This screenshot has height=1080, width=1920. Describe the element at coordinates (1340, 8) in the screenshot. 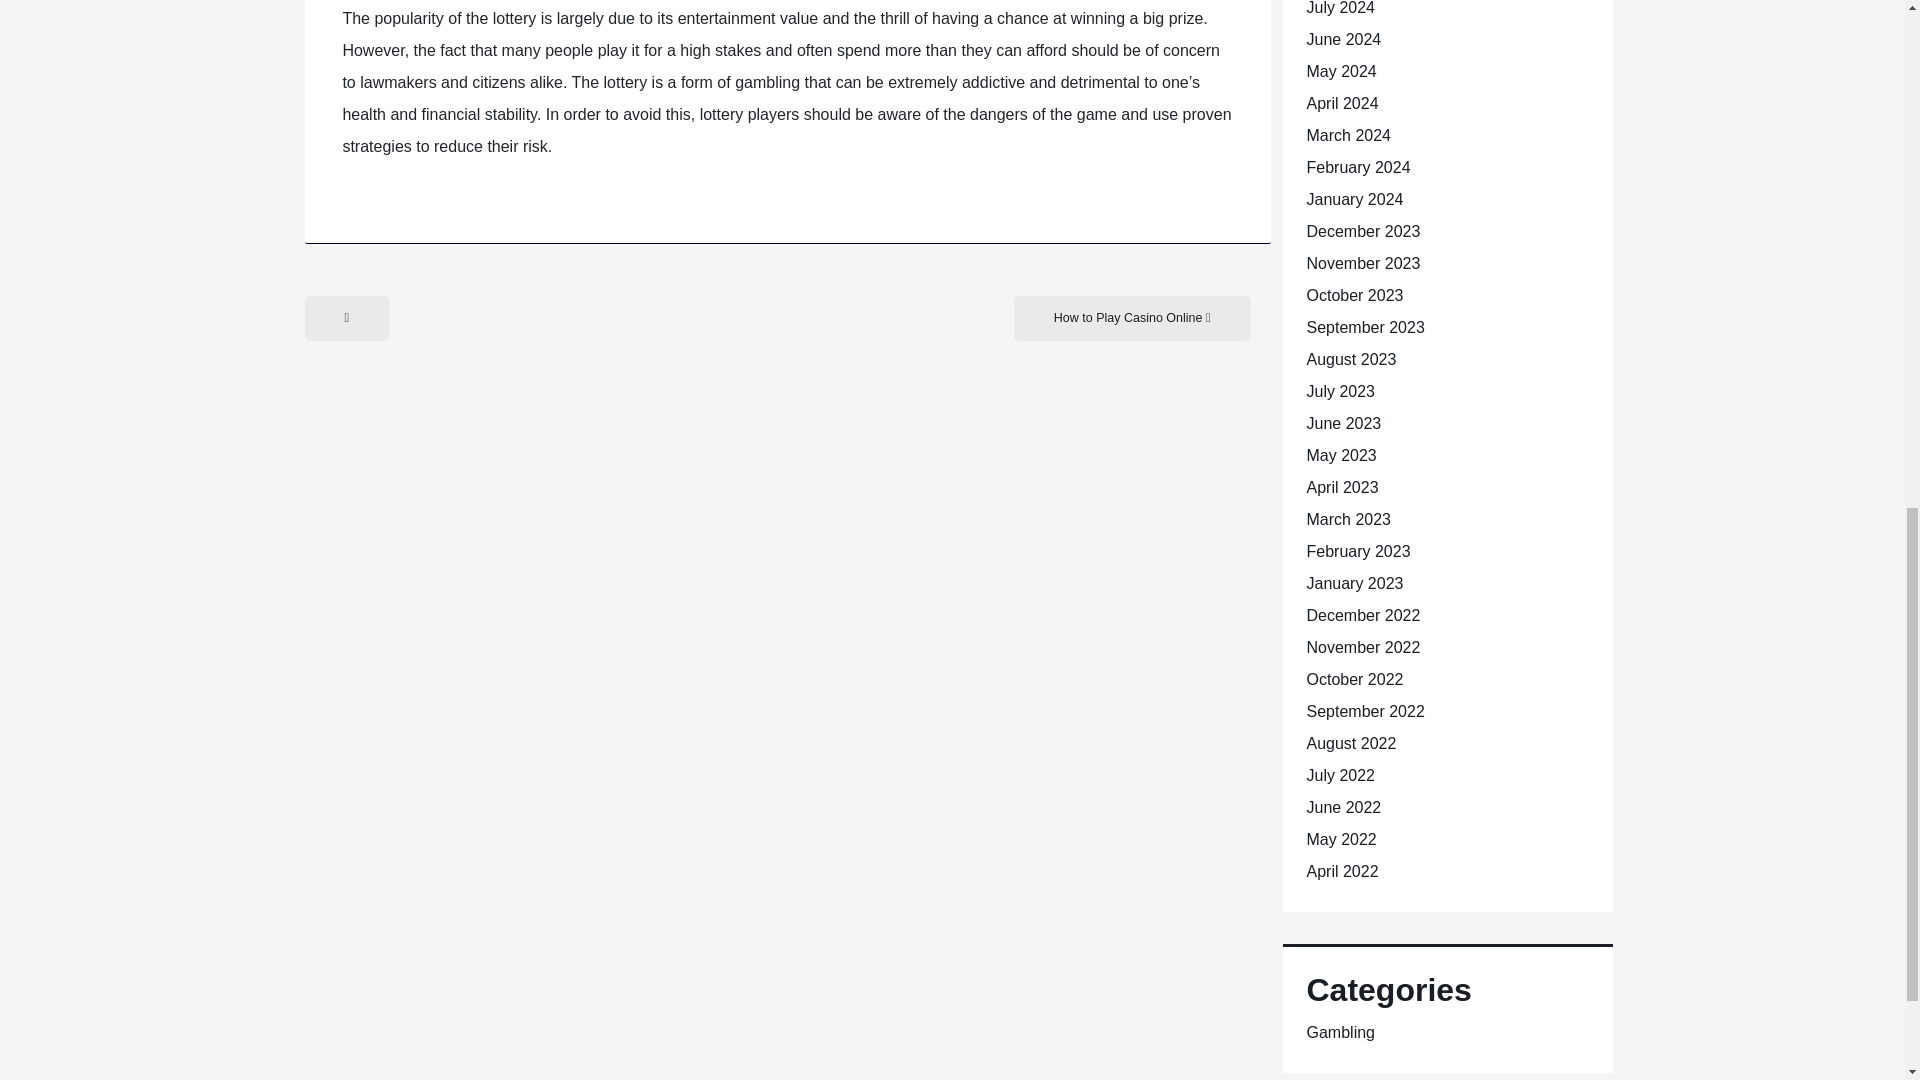

I see `July 2024` at that location.